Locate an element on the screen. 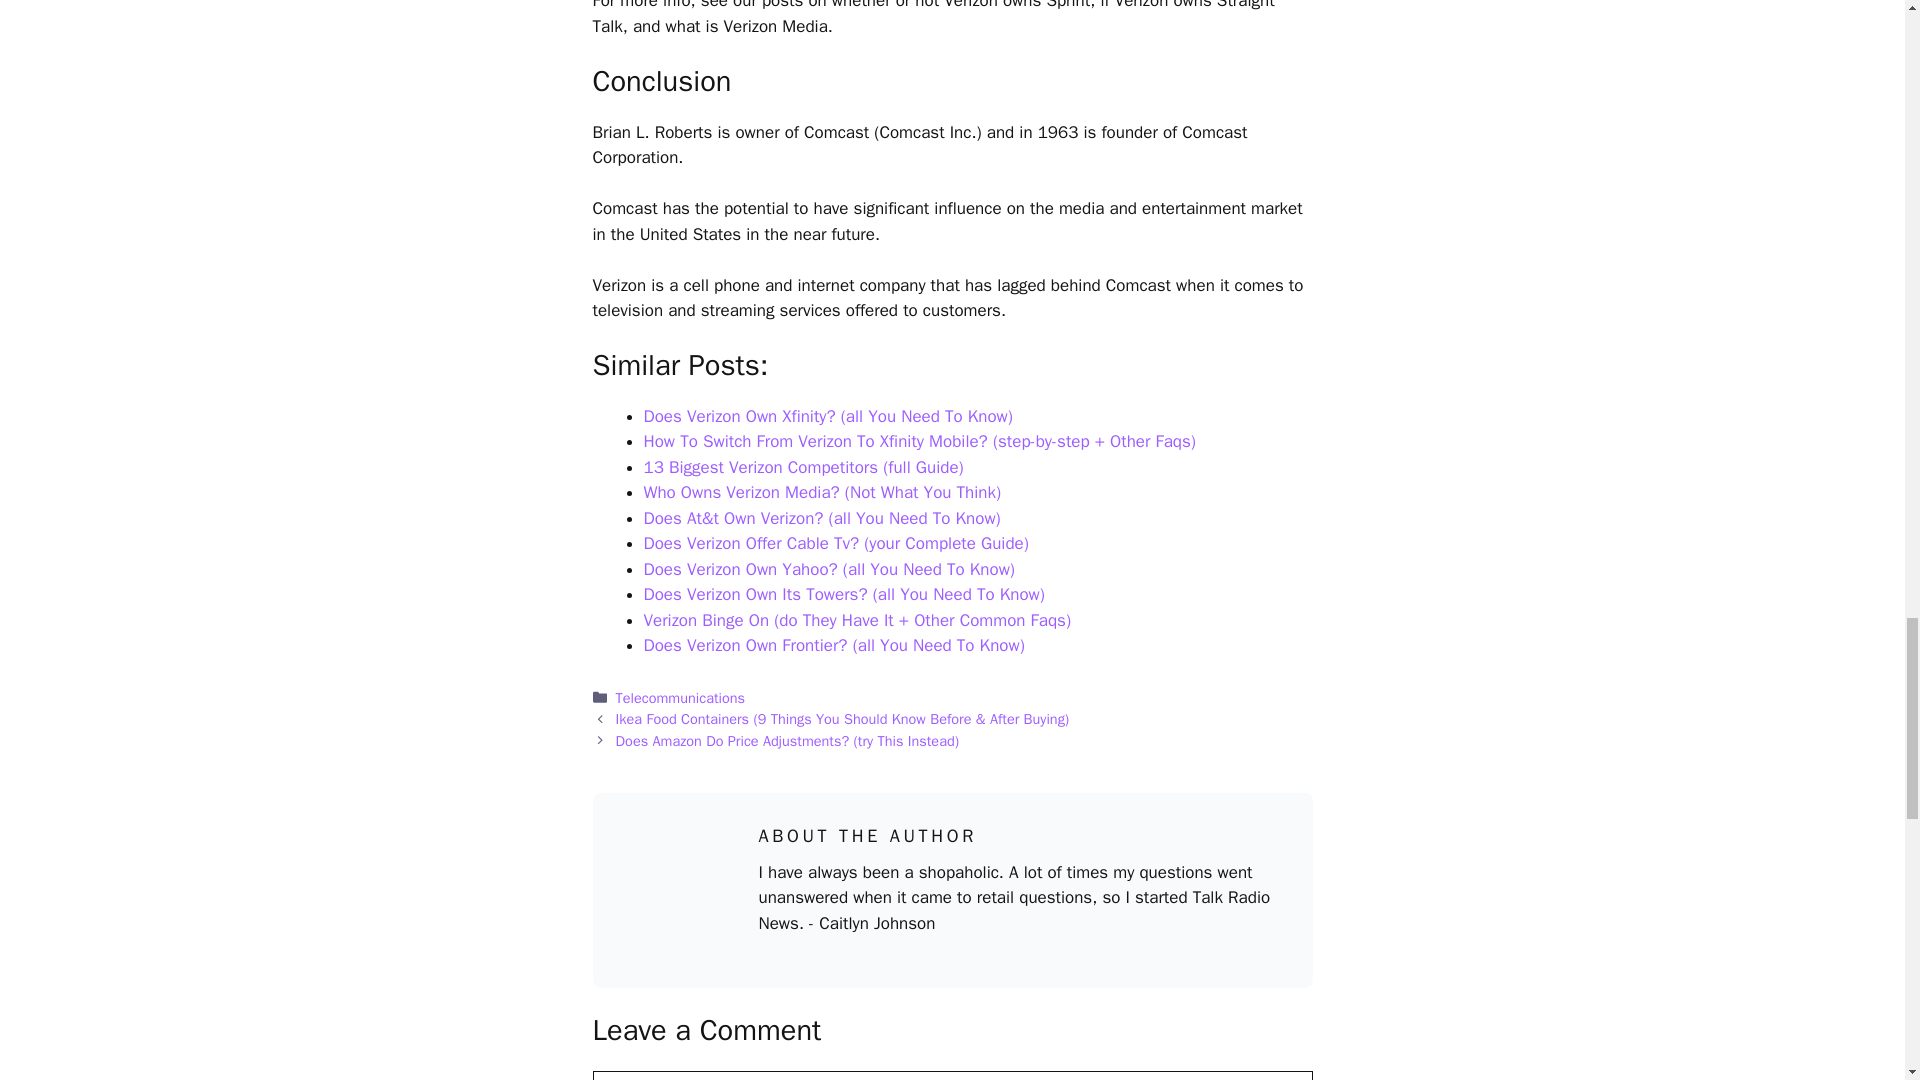  Previous is located at coordinates (842, 718).